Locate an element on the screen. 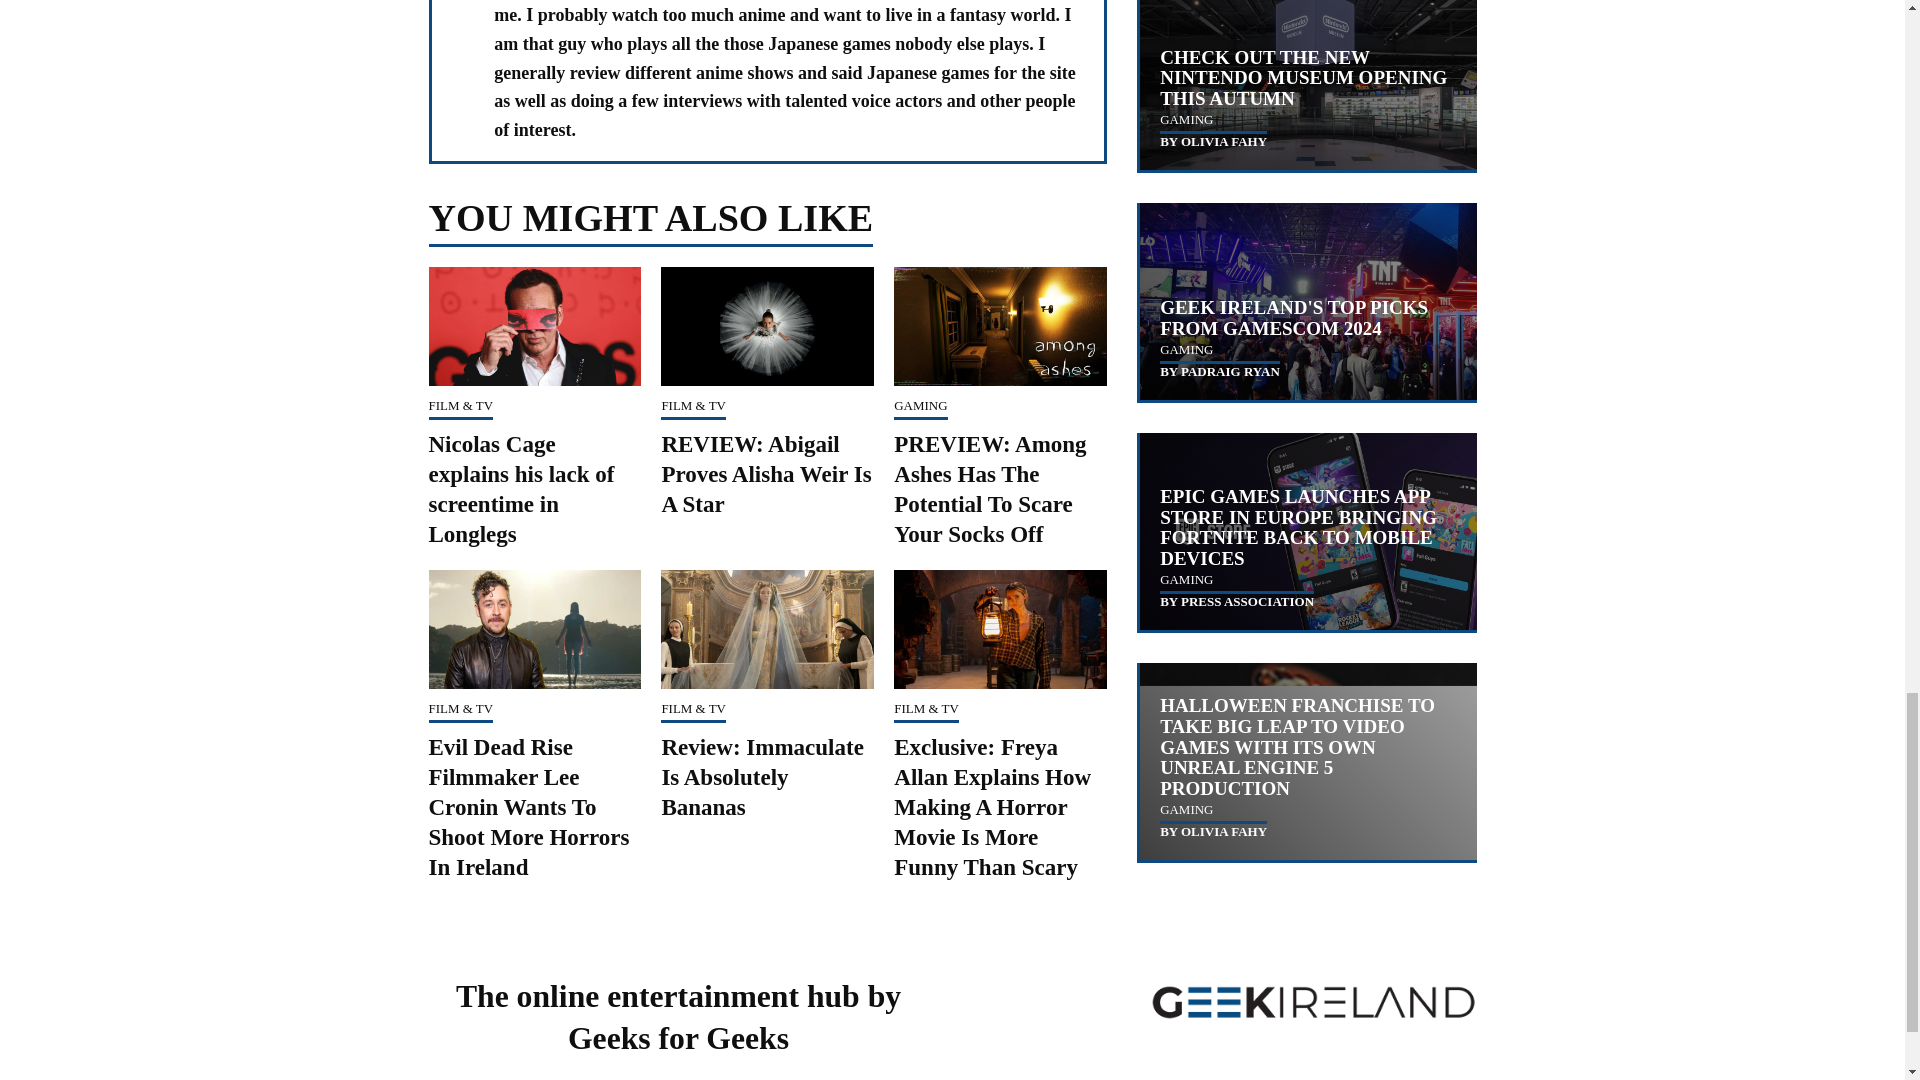 This screenshot has width=1920, height=1080. REVIEW: Abigail Proves Alisha Weir Is A Star is located at coordinates (766, 474).